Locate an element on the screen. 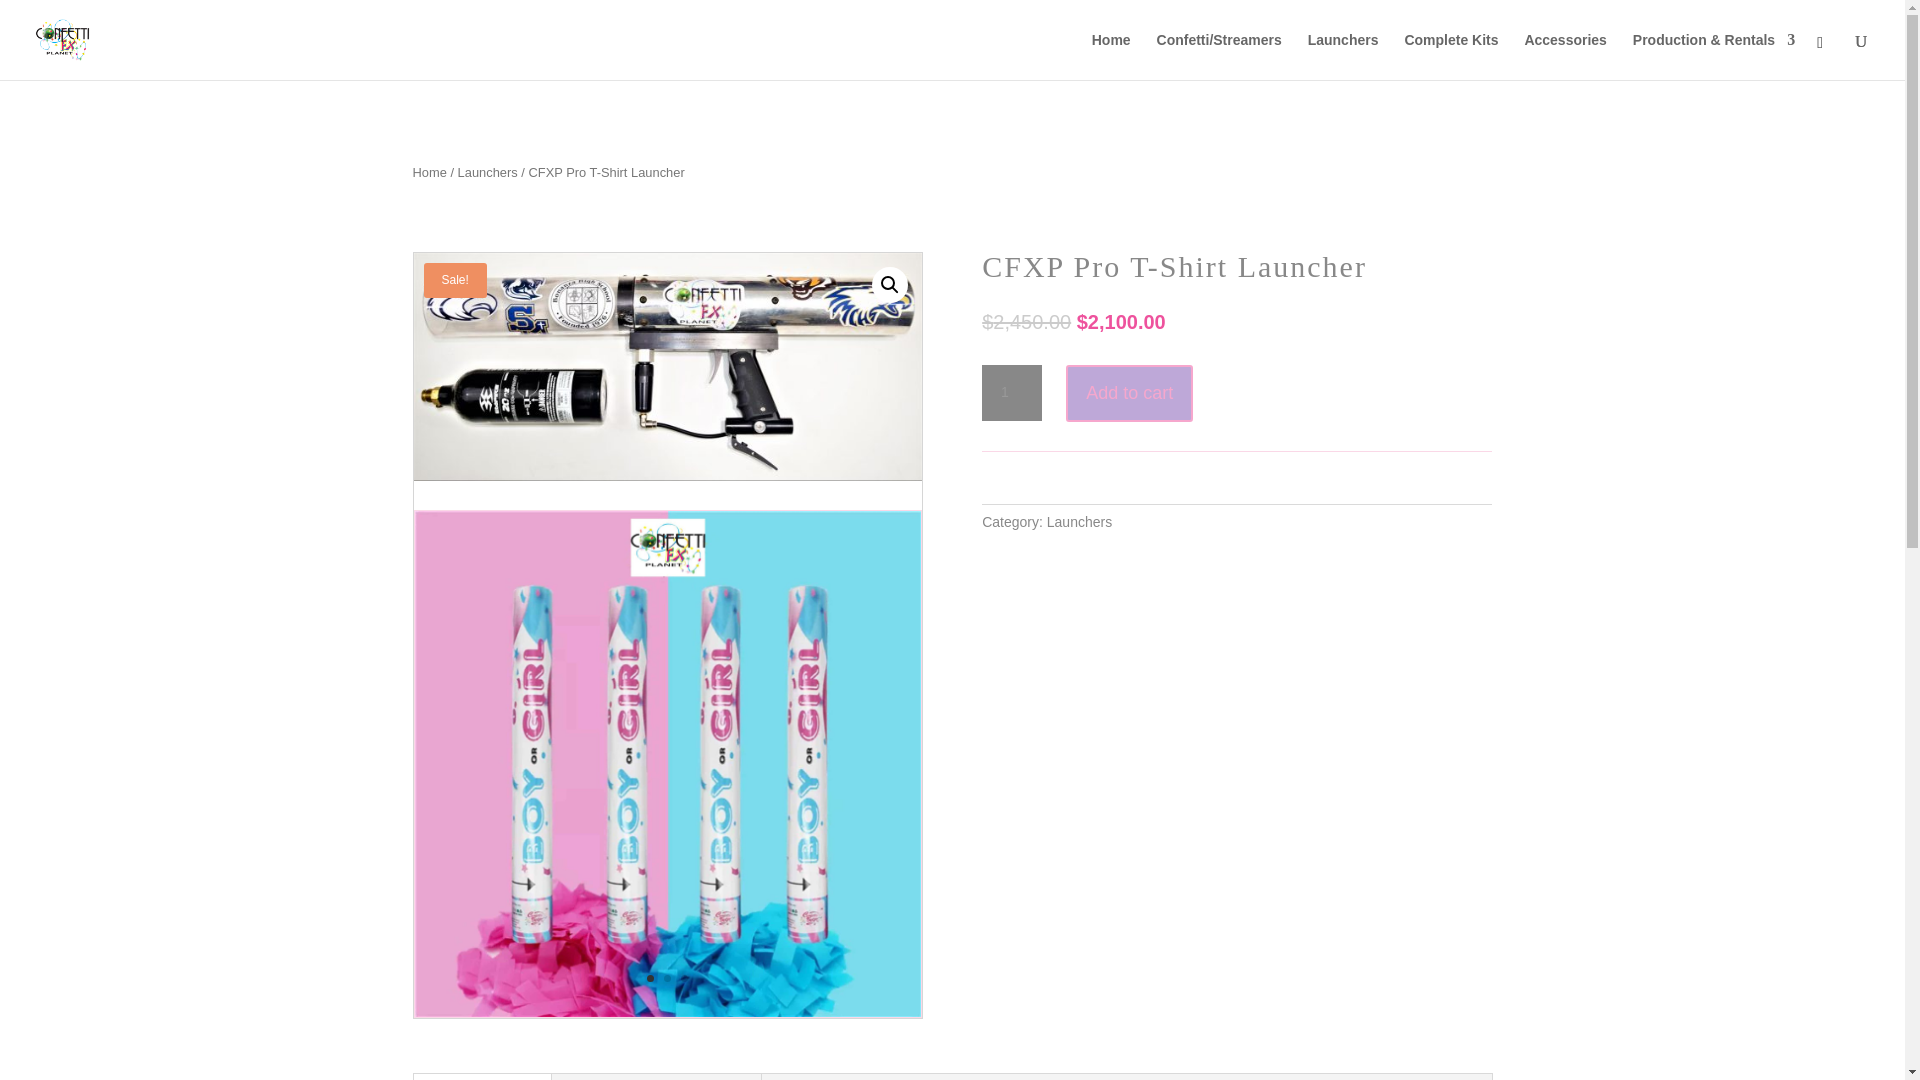  Launchers is located at coordinates (488, 172).